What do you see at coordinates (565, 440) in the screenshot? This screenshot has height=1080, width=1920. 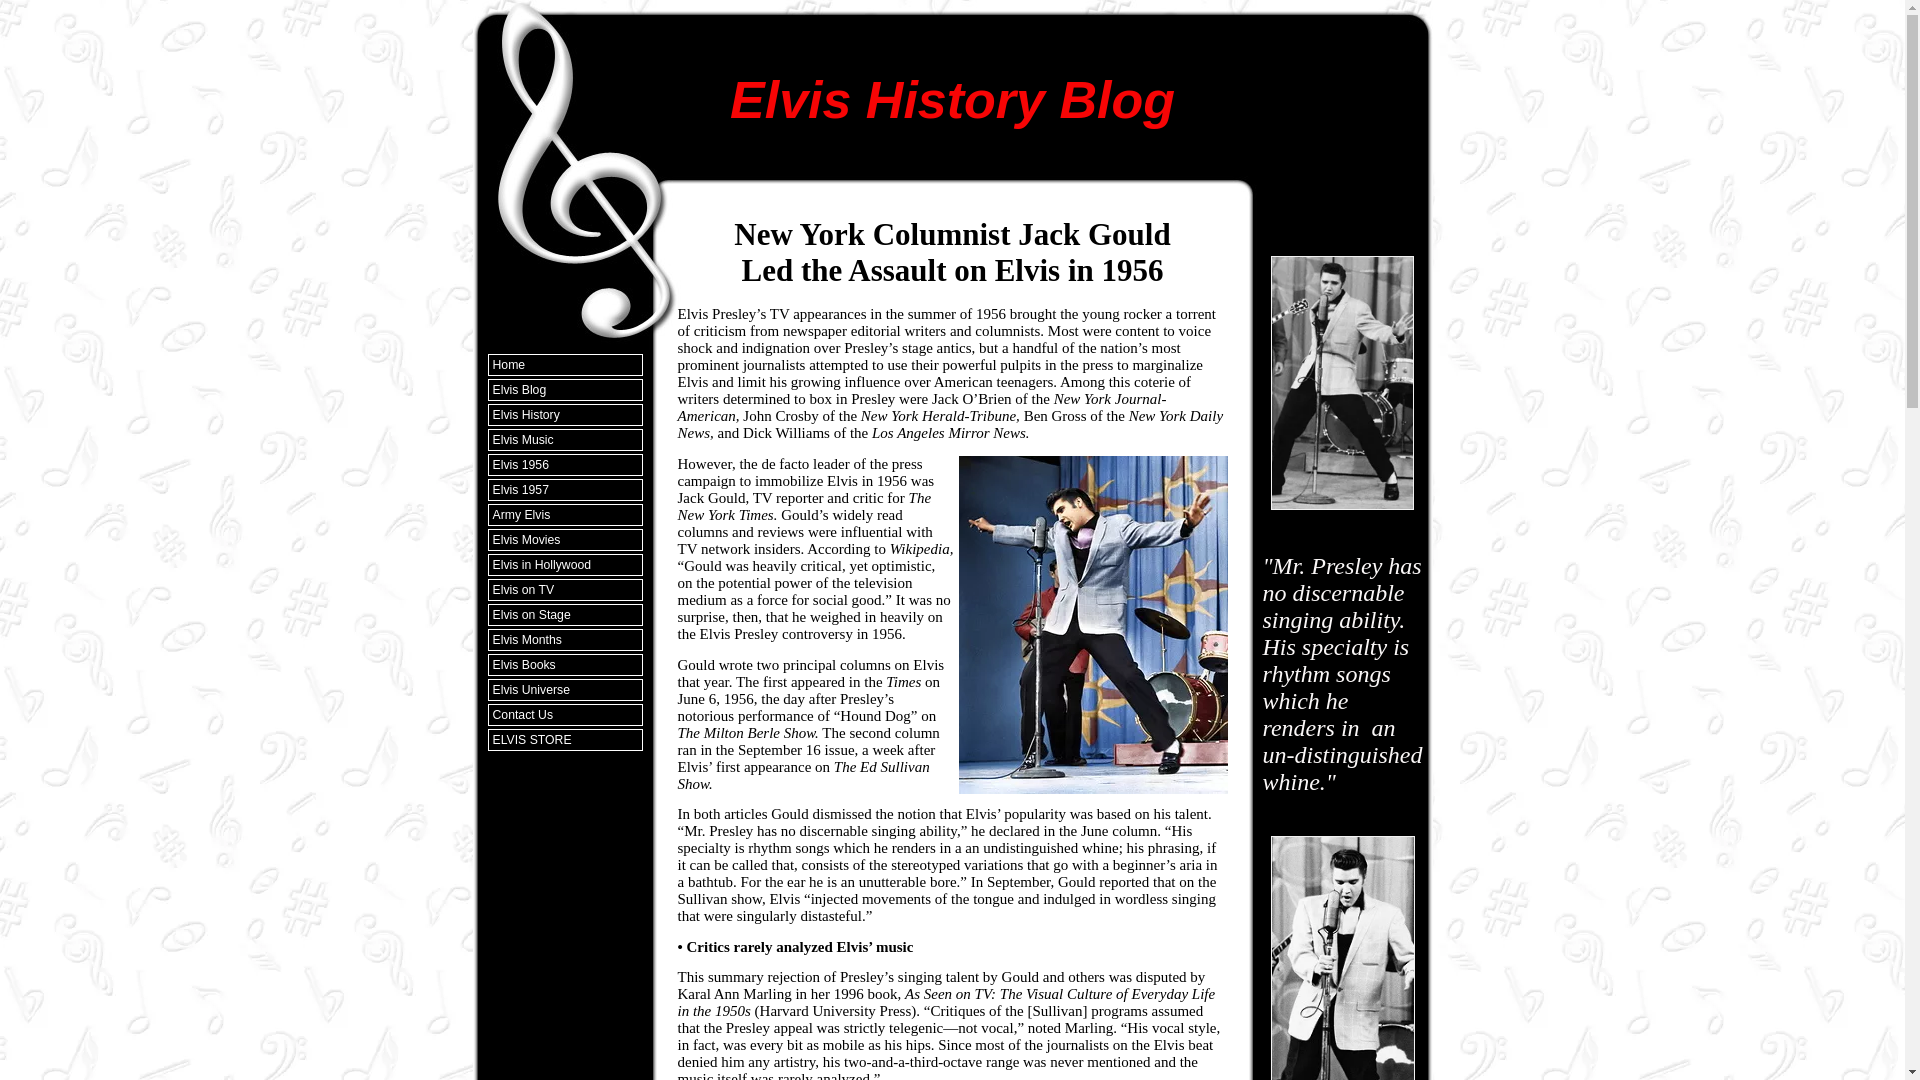 I see `Elvis Music` at bounding box center [565, 440].